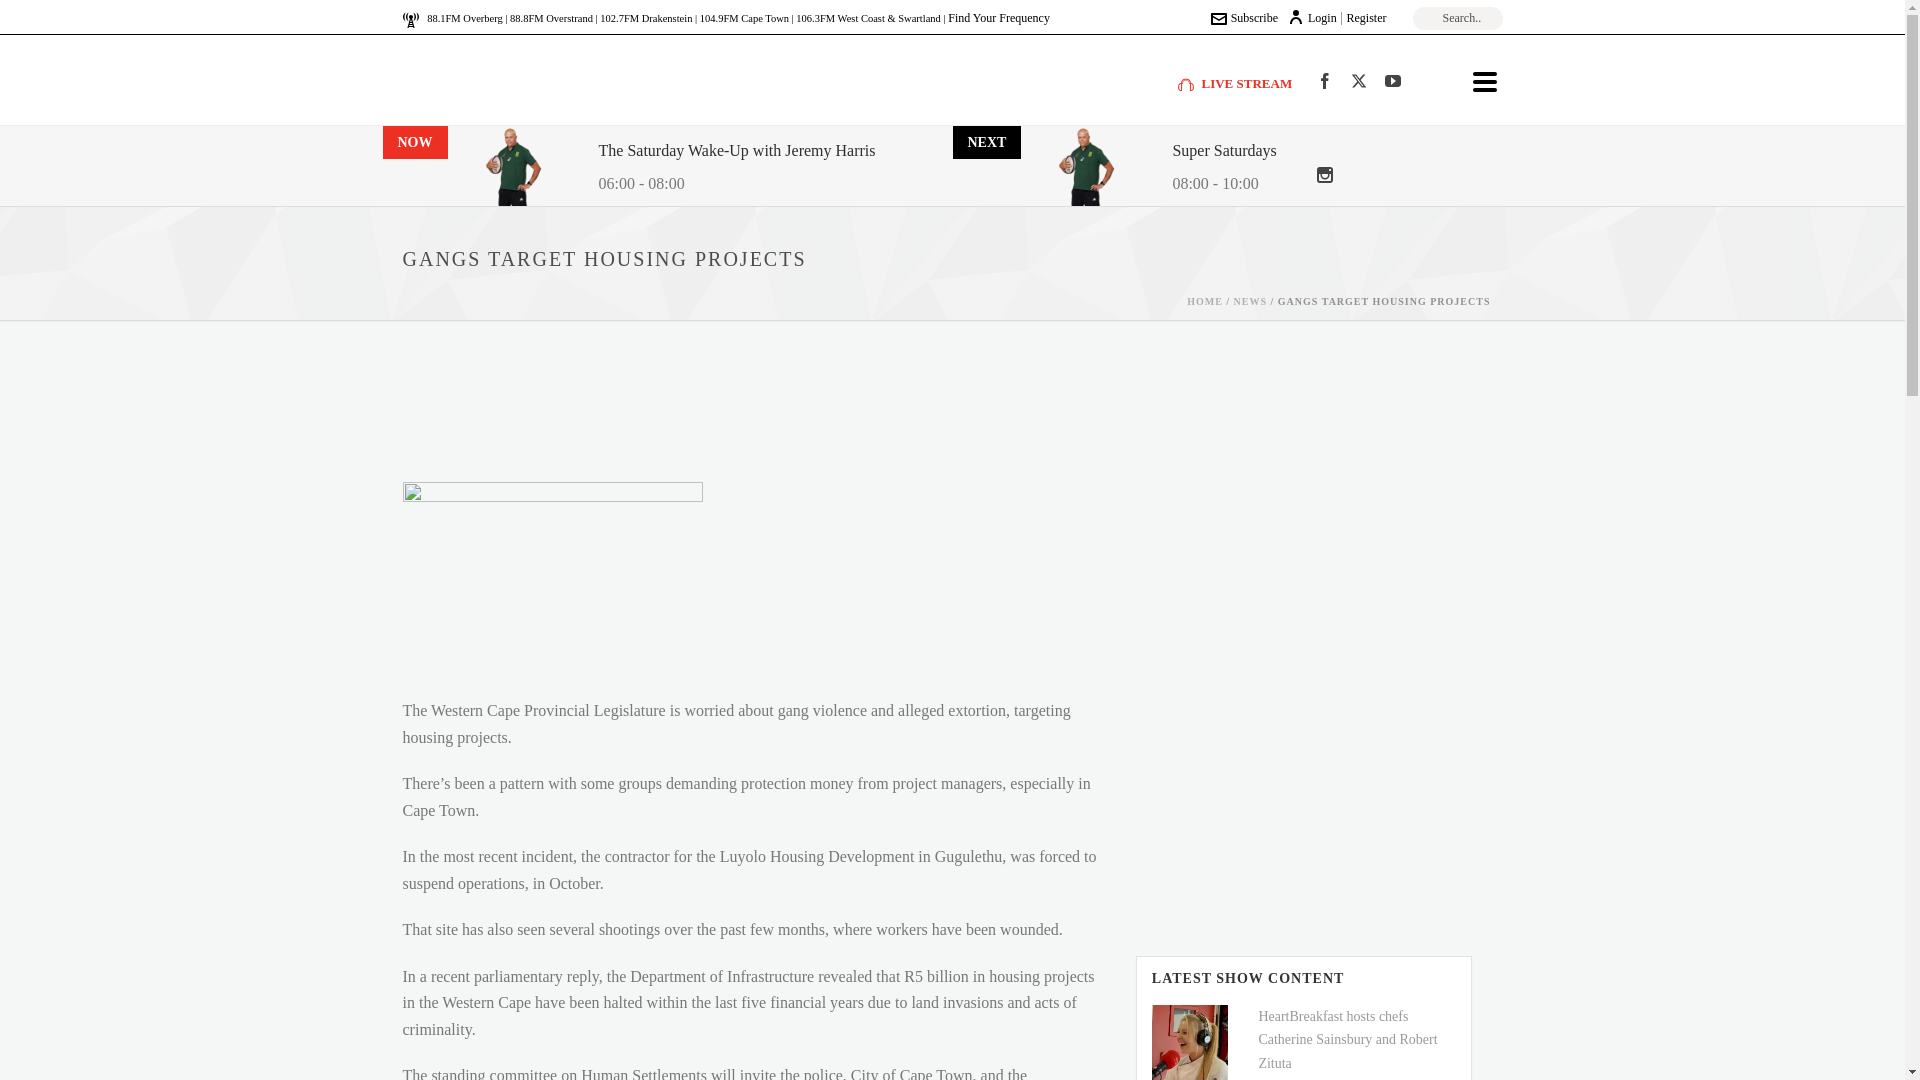 The height and width of the screenshot is (1080, 1920). Describe the element at coordinates (1244, 17) in the screenshot. I see `Subscribe` at that location.